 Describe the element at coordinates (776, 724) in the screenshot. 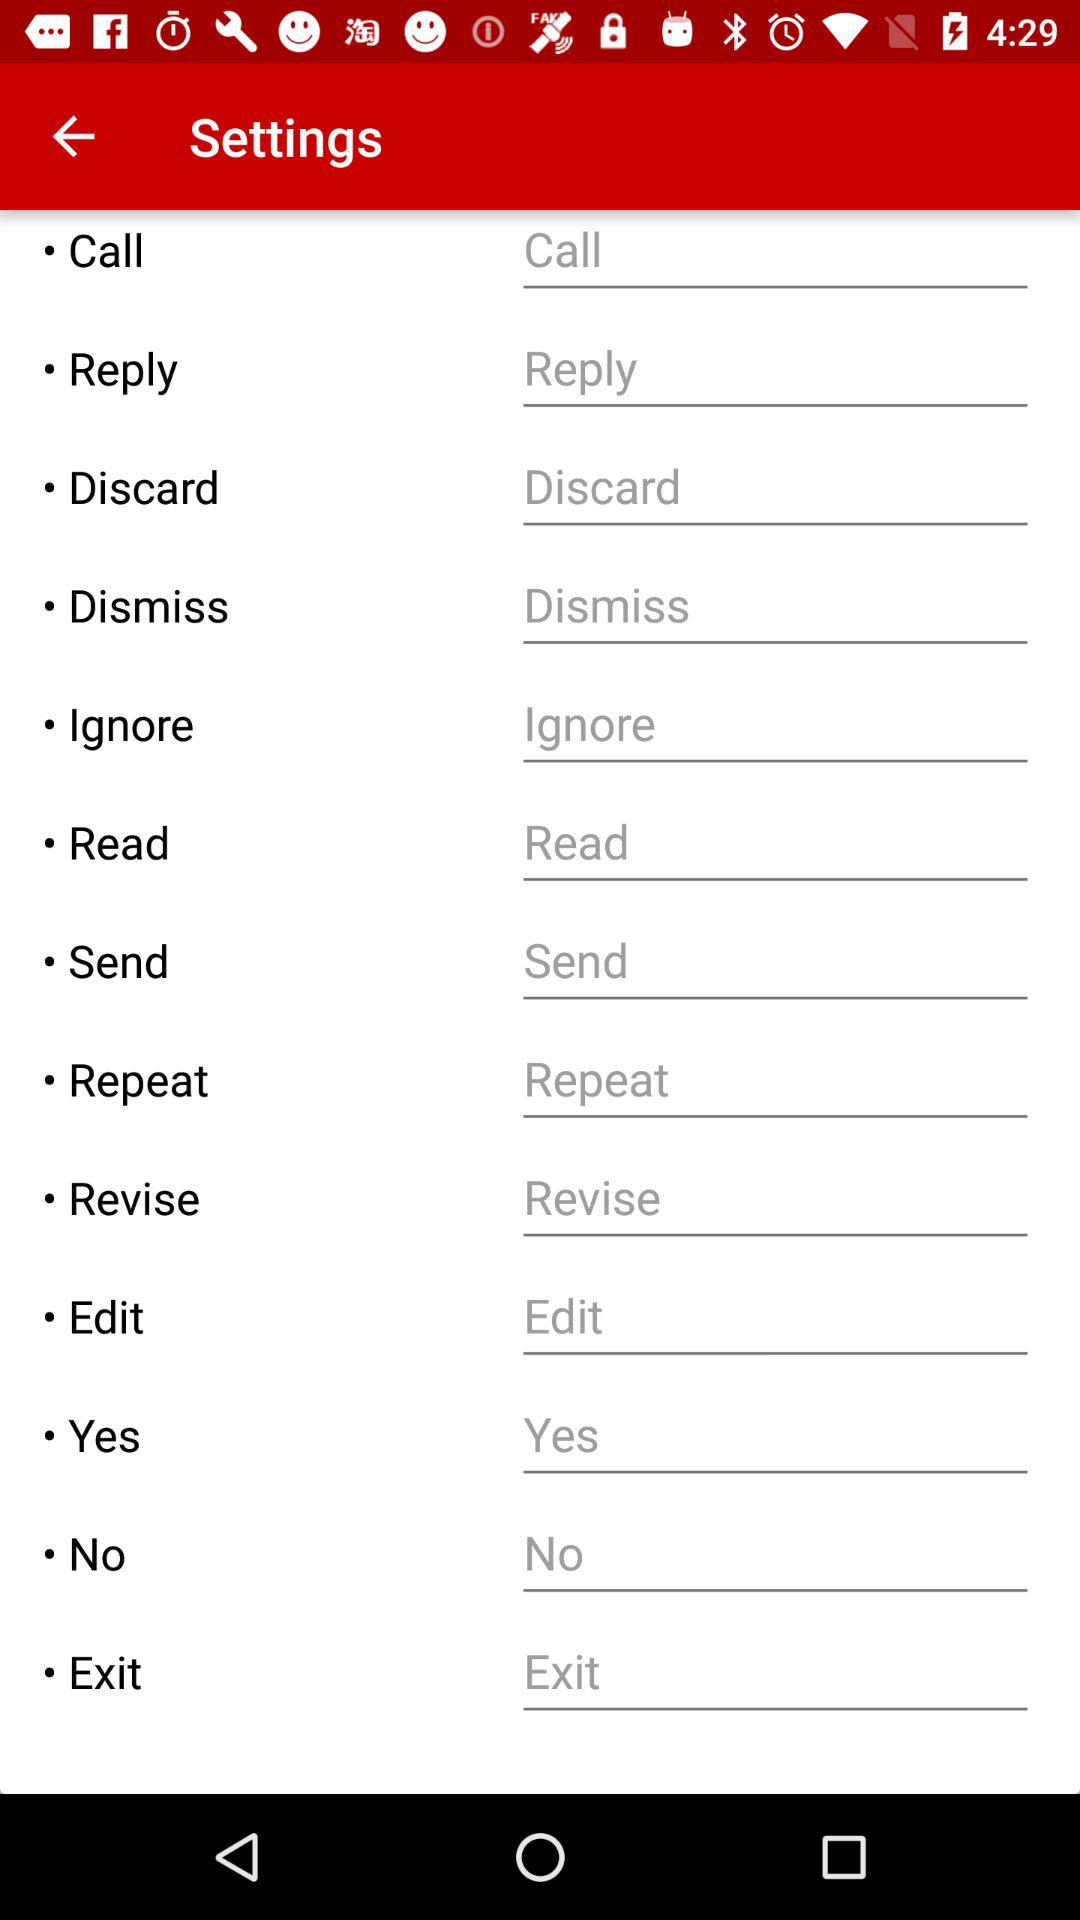

I see `ignore certain callers` at that location.